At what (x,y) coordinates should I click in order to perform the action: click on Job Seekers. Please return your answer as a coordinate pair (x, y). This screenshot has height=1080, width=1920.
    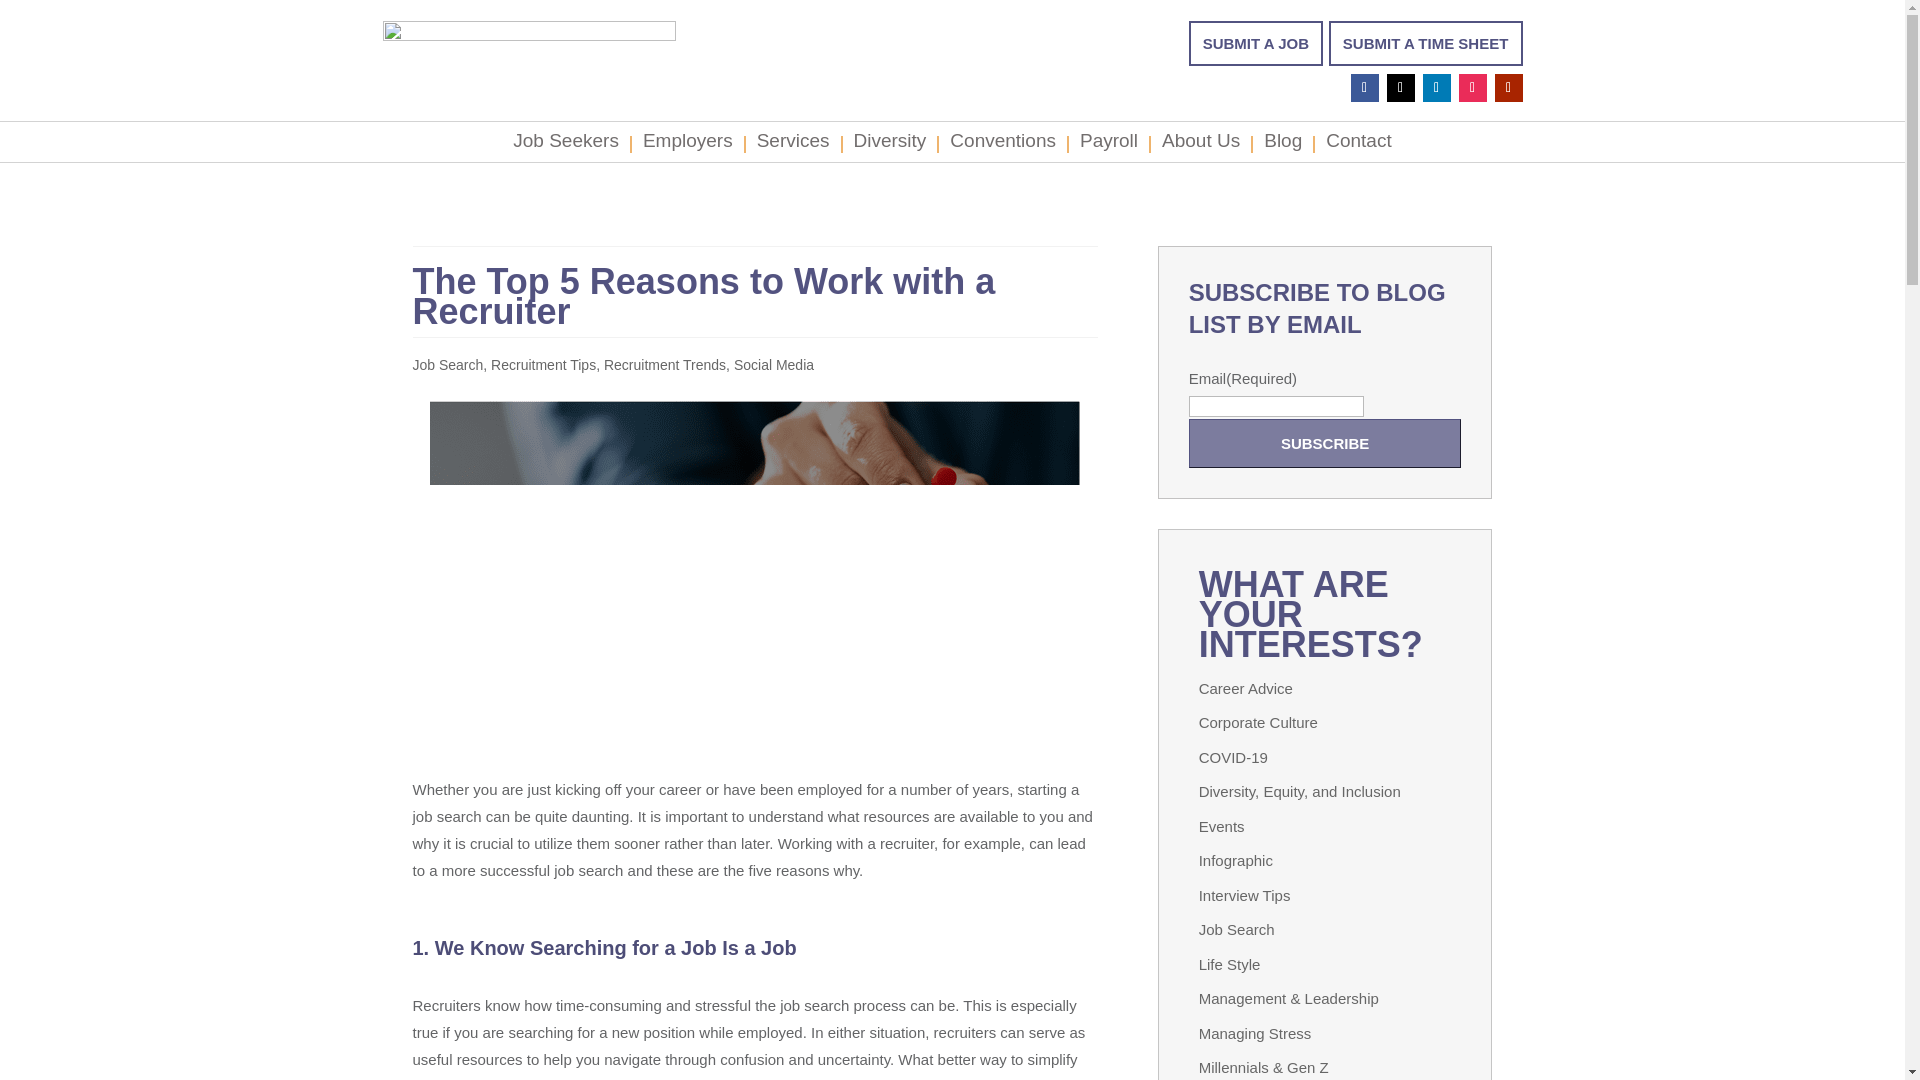
    Looking at the image, I should click on (565, 145).